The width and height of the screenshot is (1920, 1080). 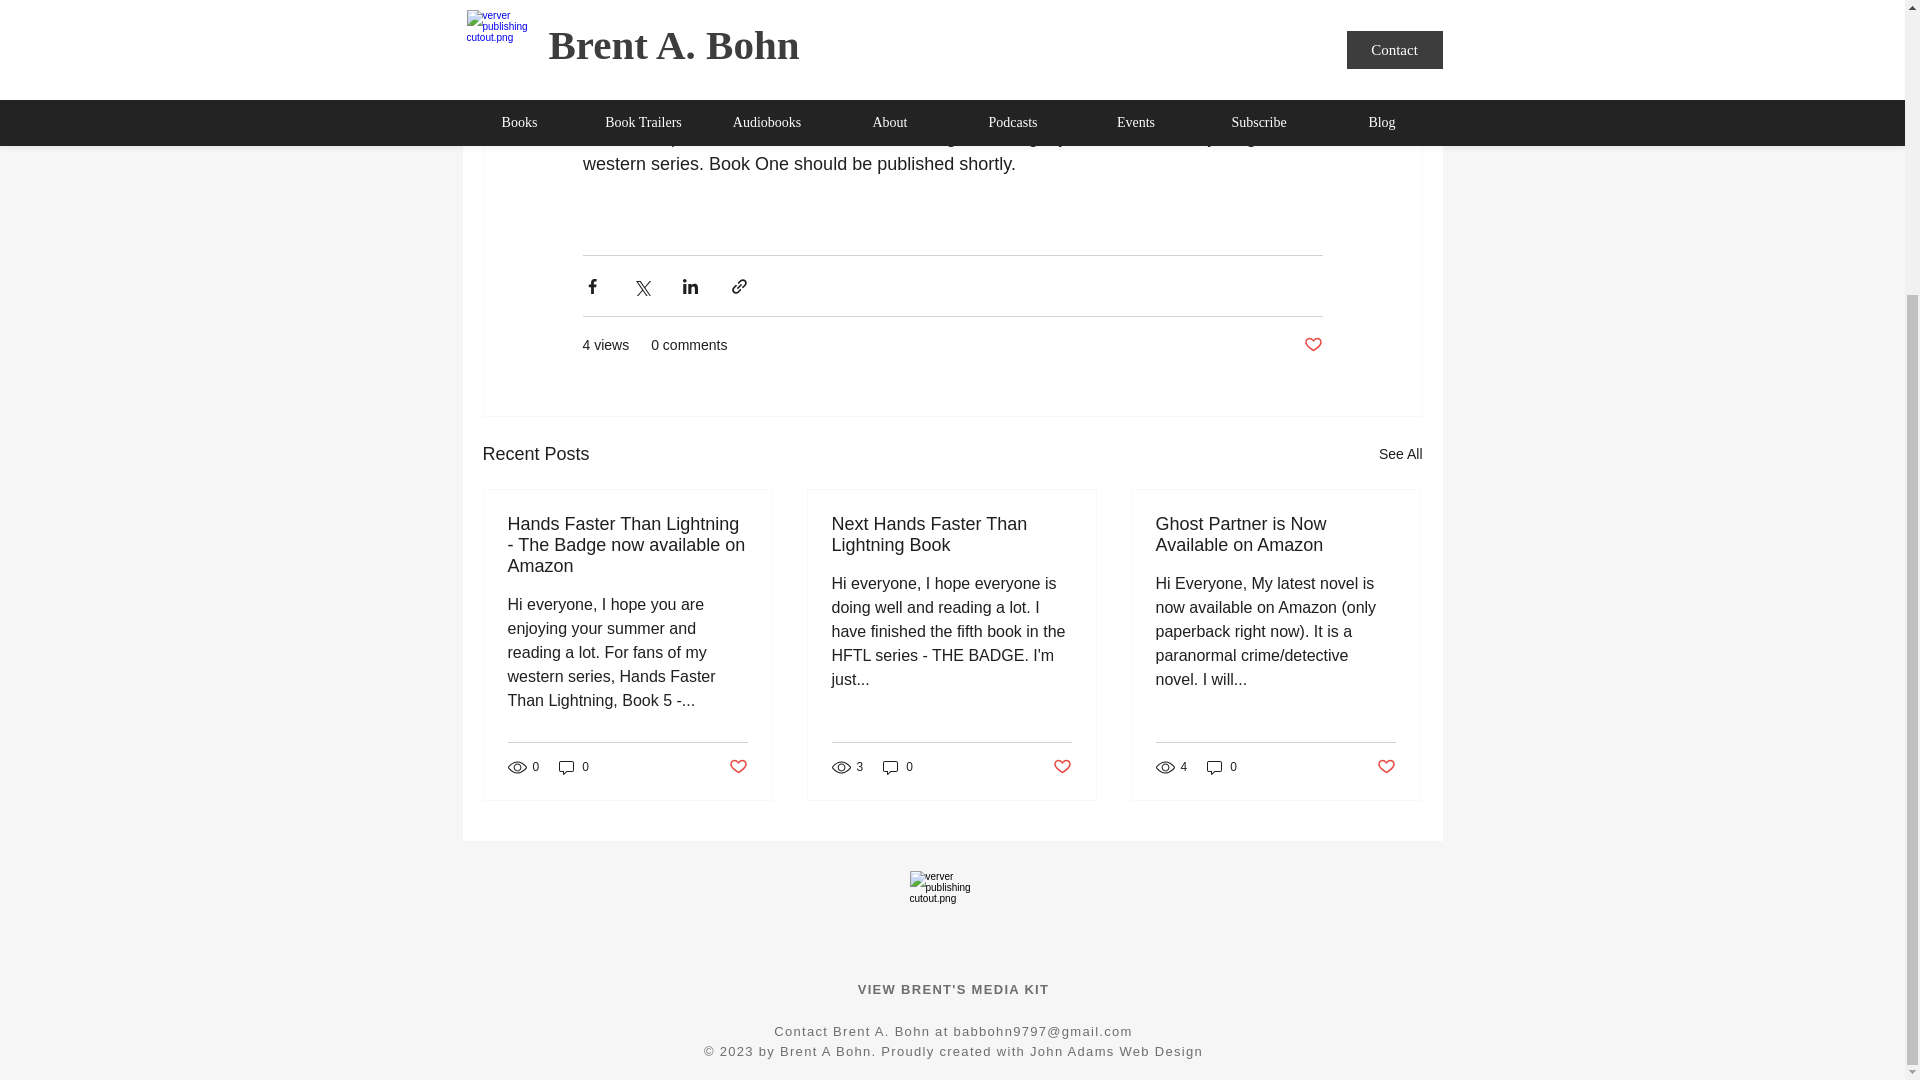 I want to click on Next Hands Faster Than Lightning Book, so click(x=951, y=535).